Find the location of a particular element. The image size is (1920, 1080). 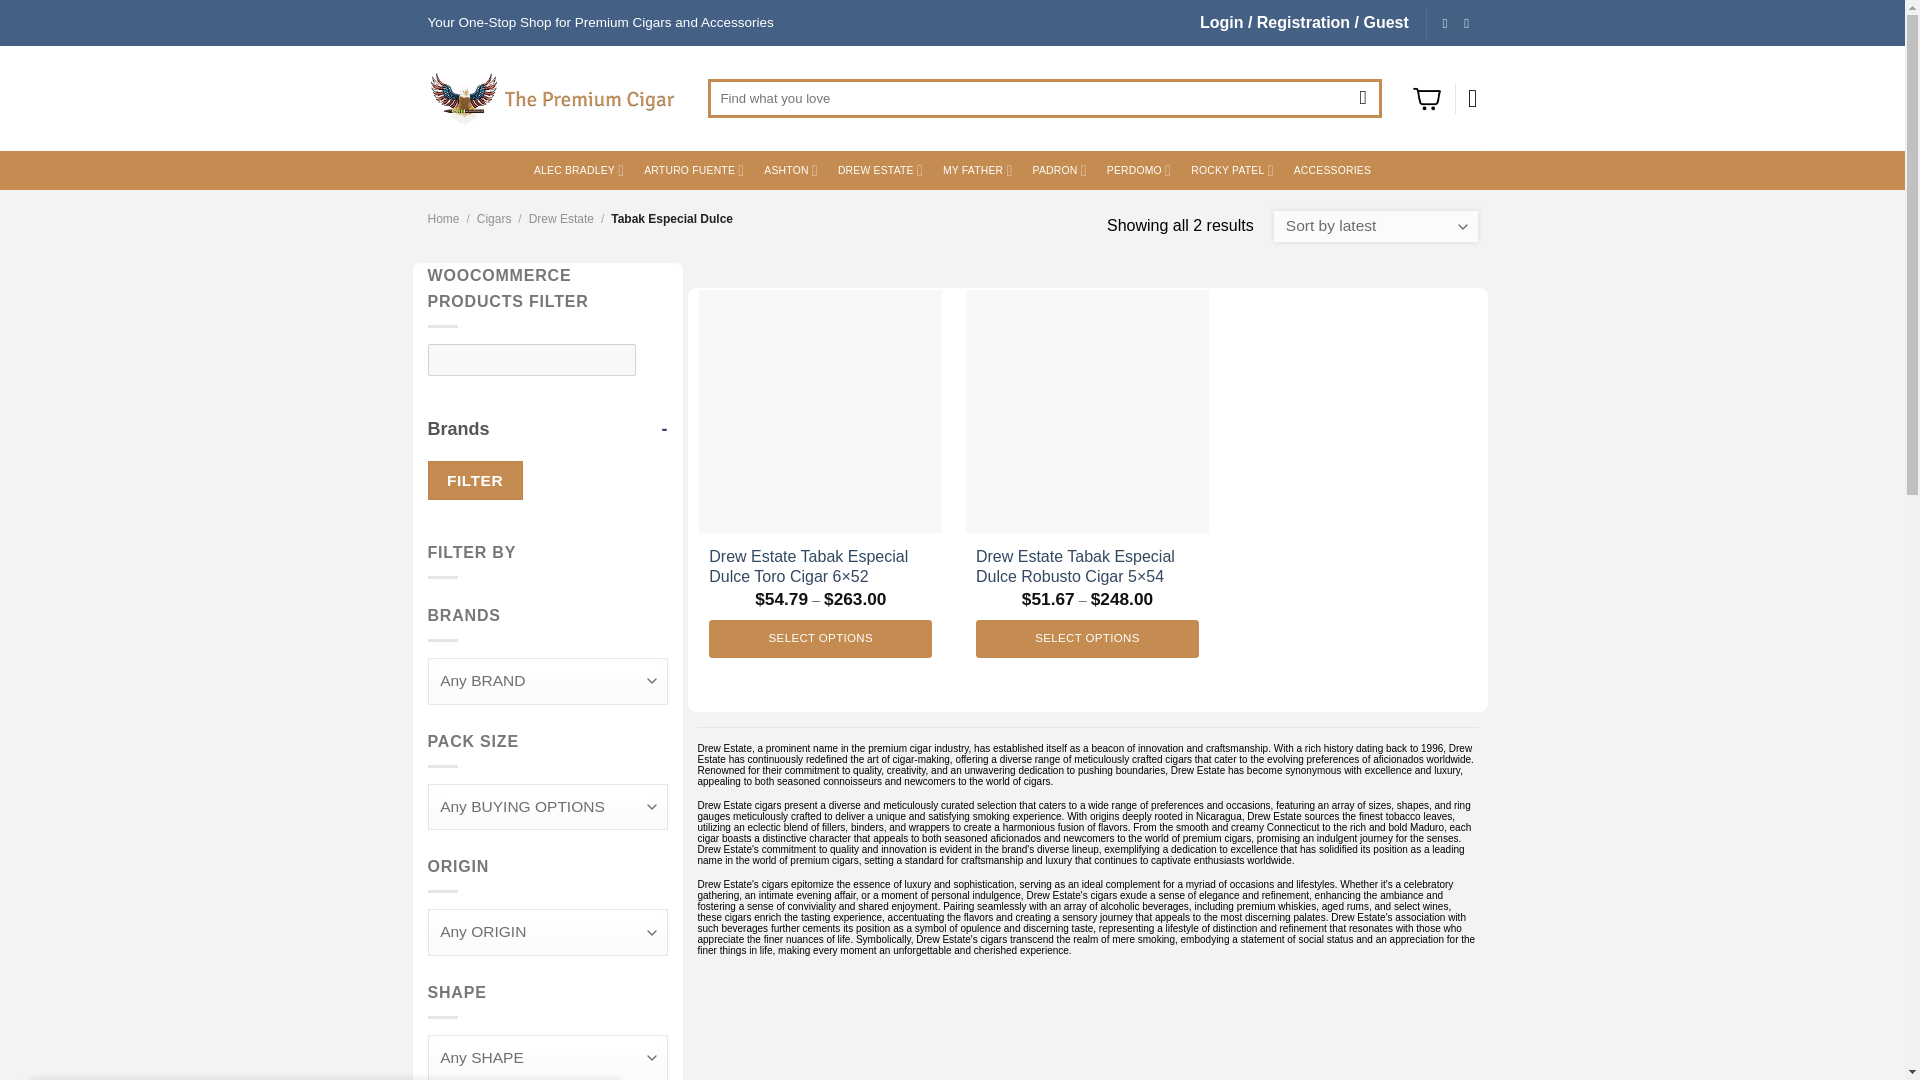

Follow on Instagram is located at coordinates (1444, 24).